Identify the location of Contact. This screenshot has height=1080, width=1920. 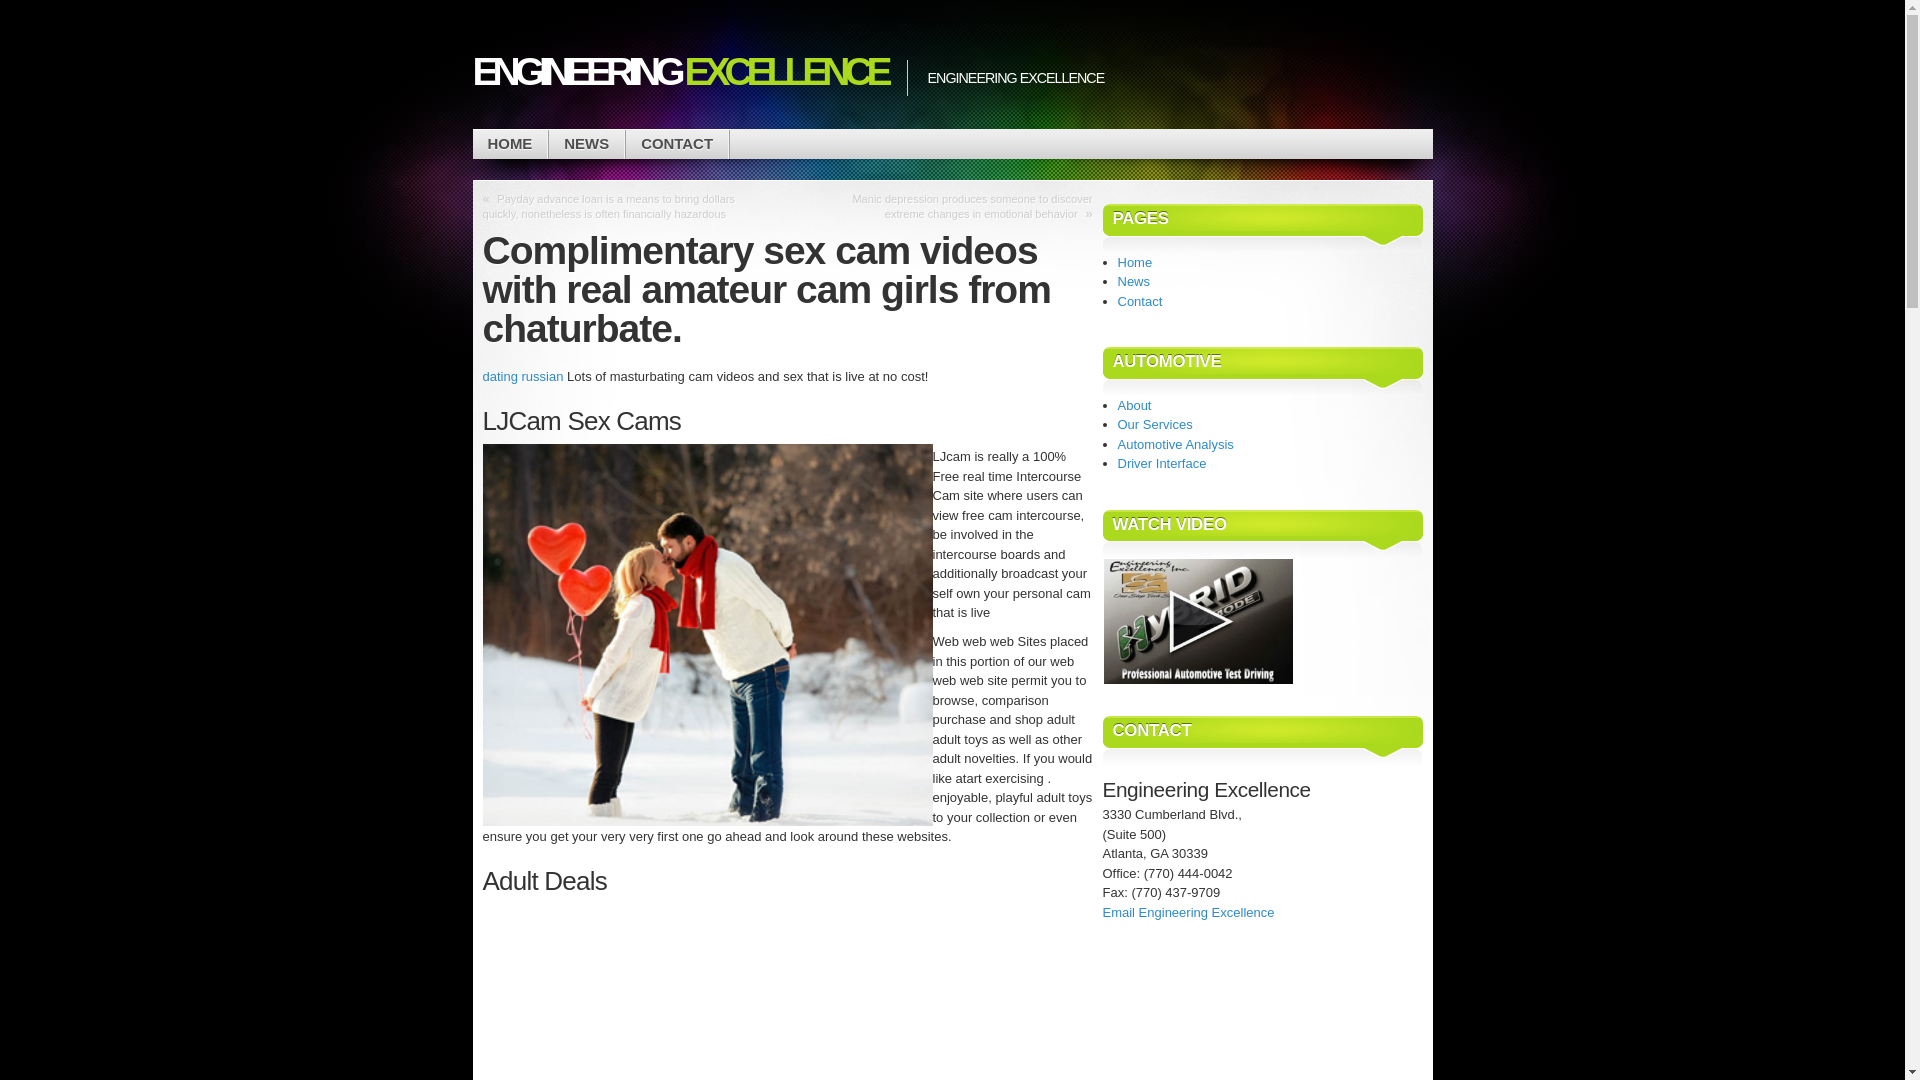
(1140, 300).